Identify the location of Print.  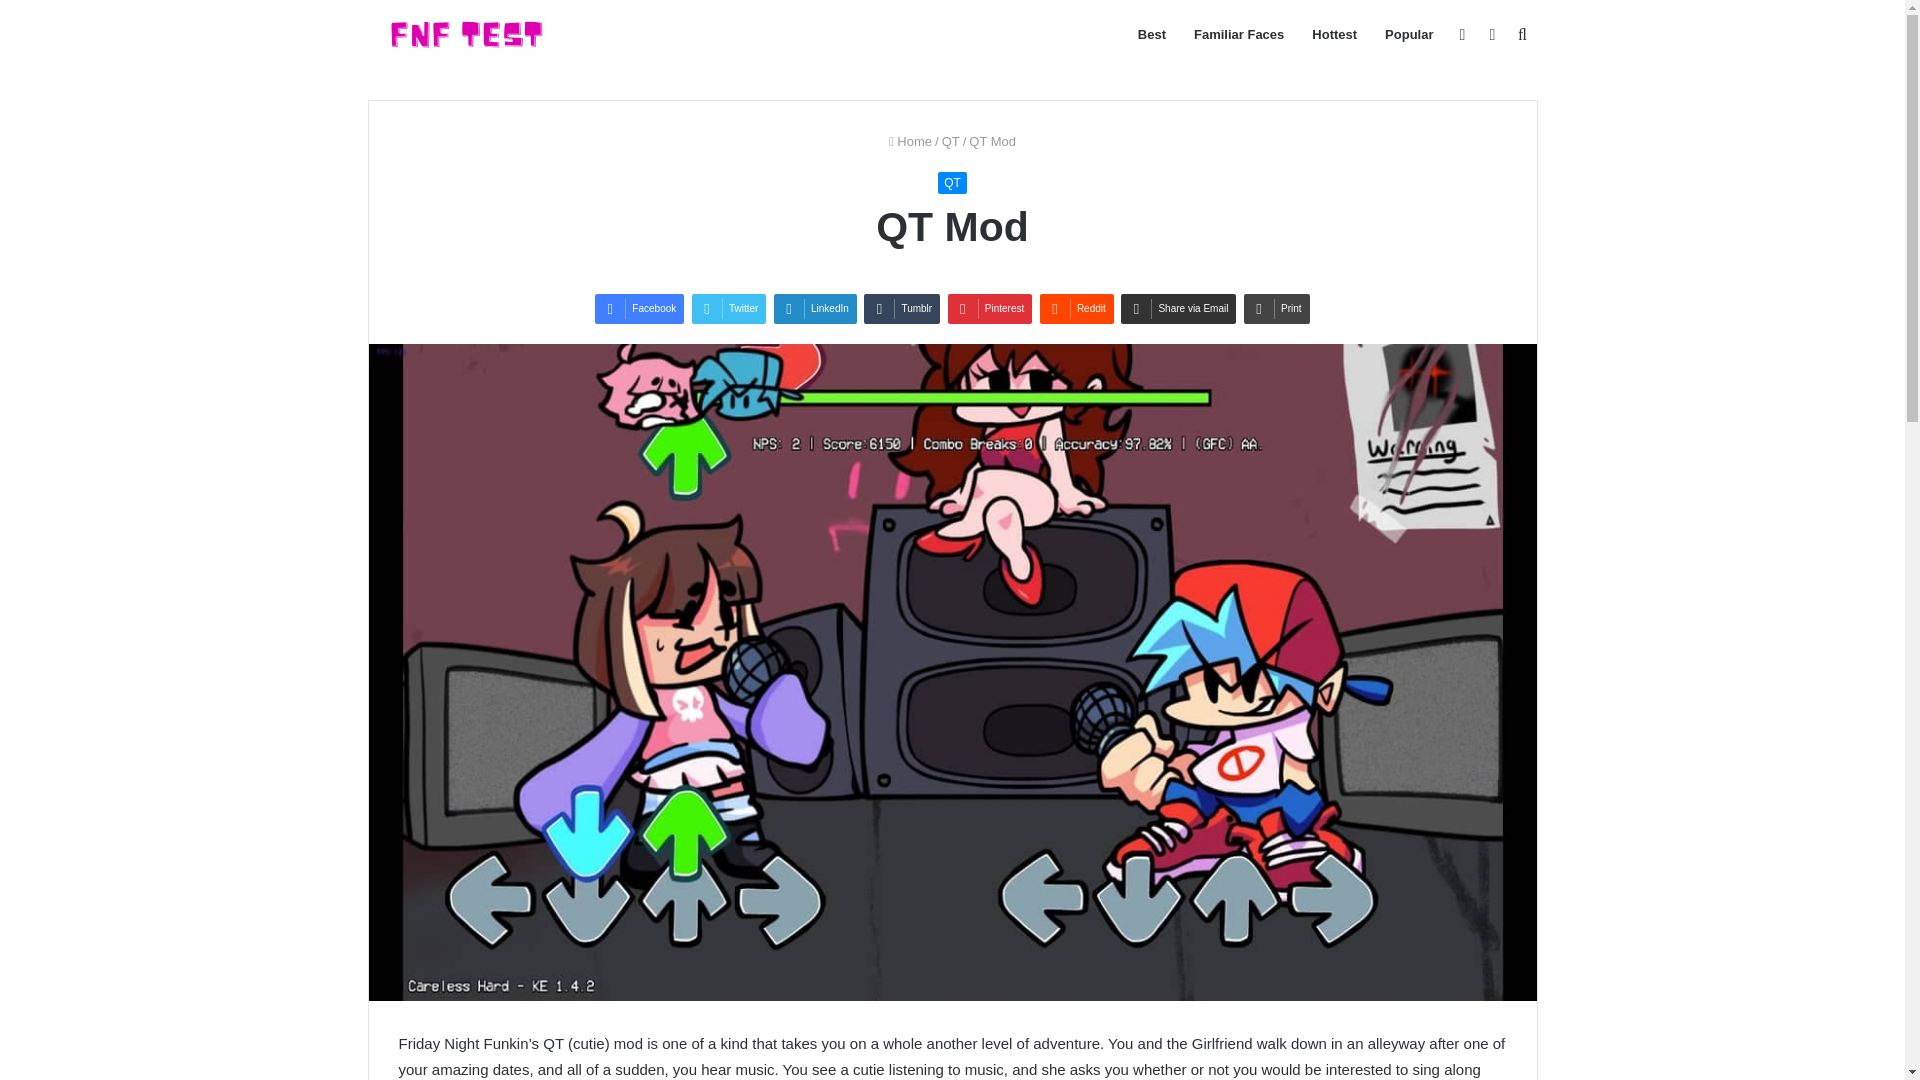
(1276, 308).